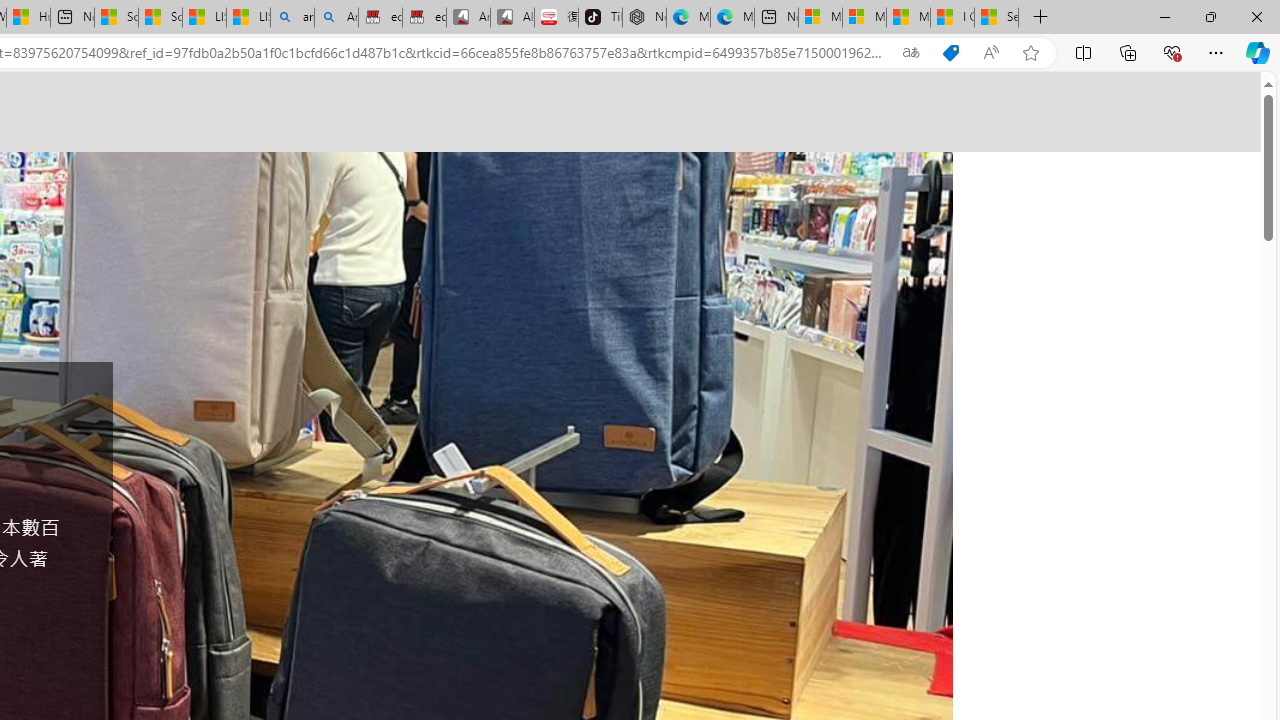 The height and width of the screenshot is (720, 1280). I want to click on TikTok, so click(600, 18).